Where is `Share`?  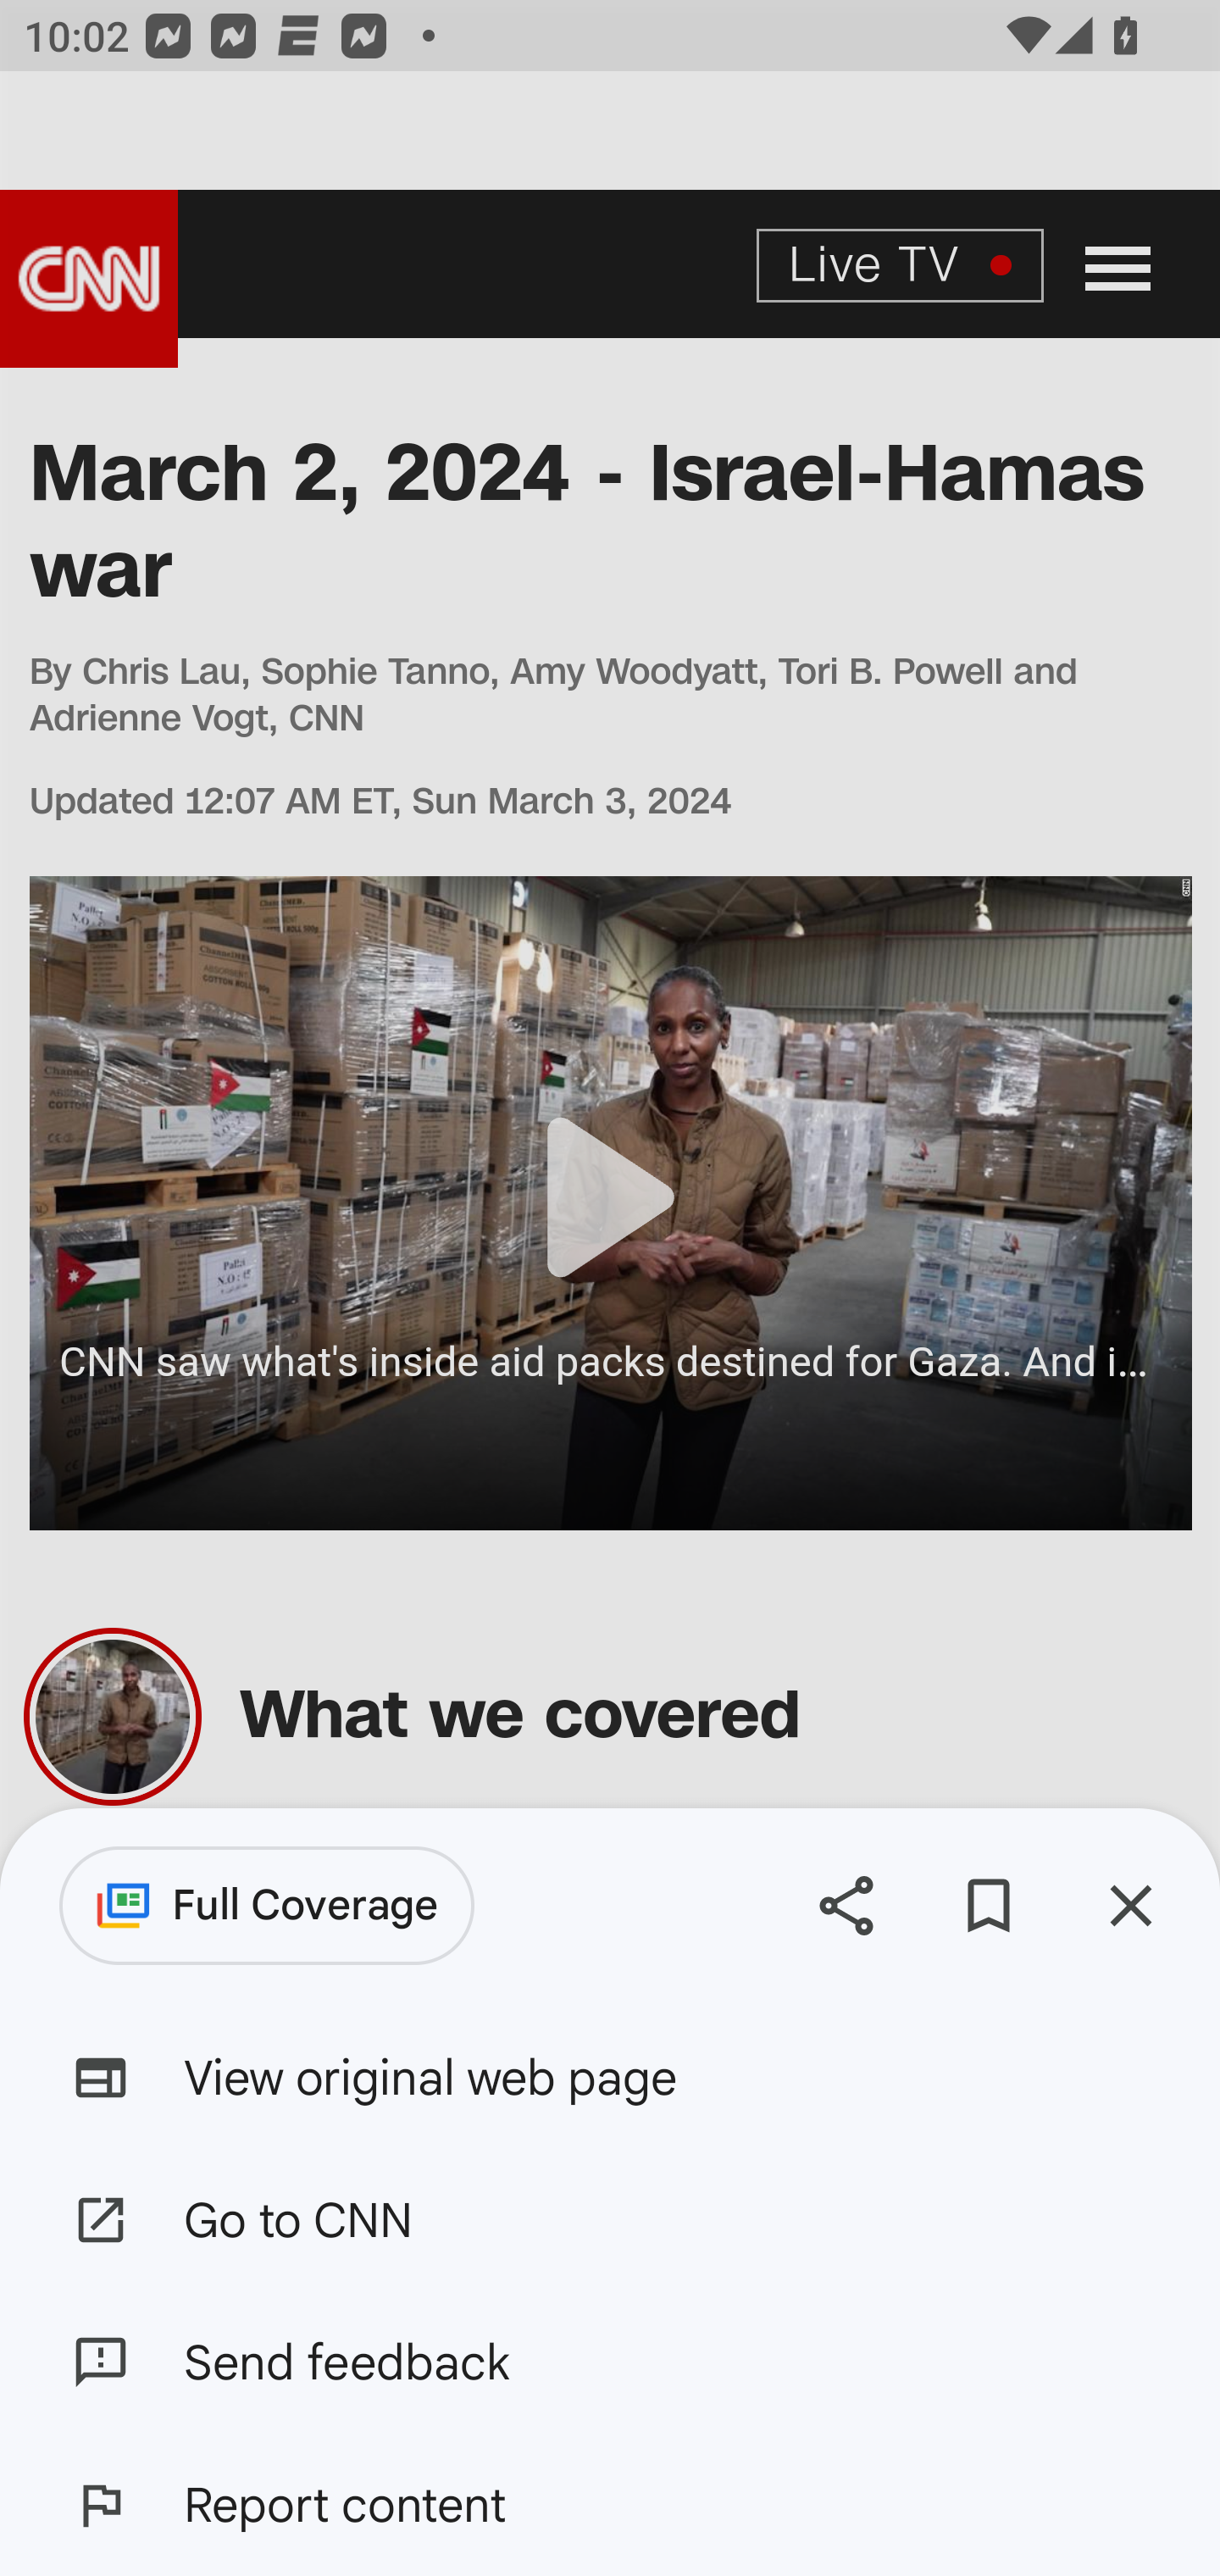
Share is located at coordinates (846, 1905).